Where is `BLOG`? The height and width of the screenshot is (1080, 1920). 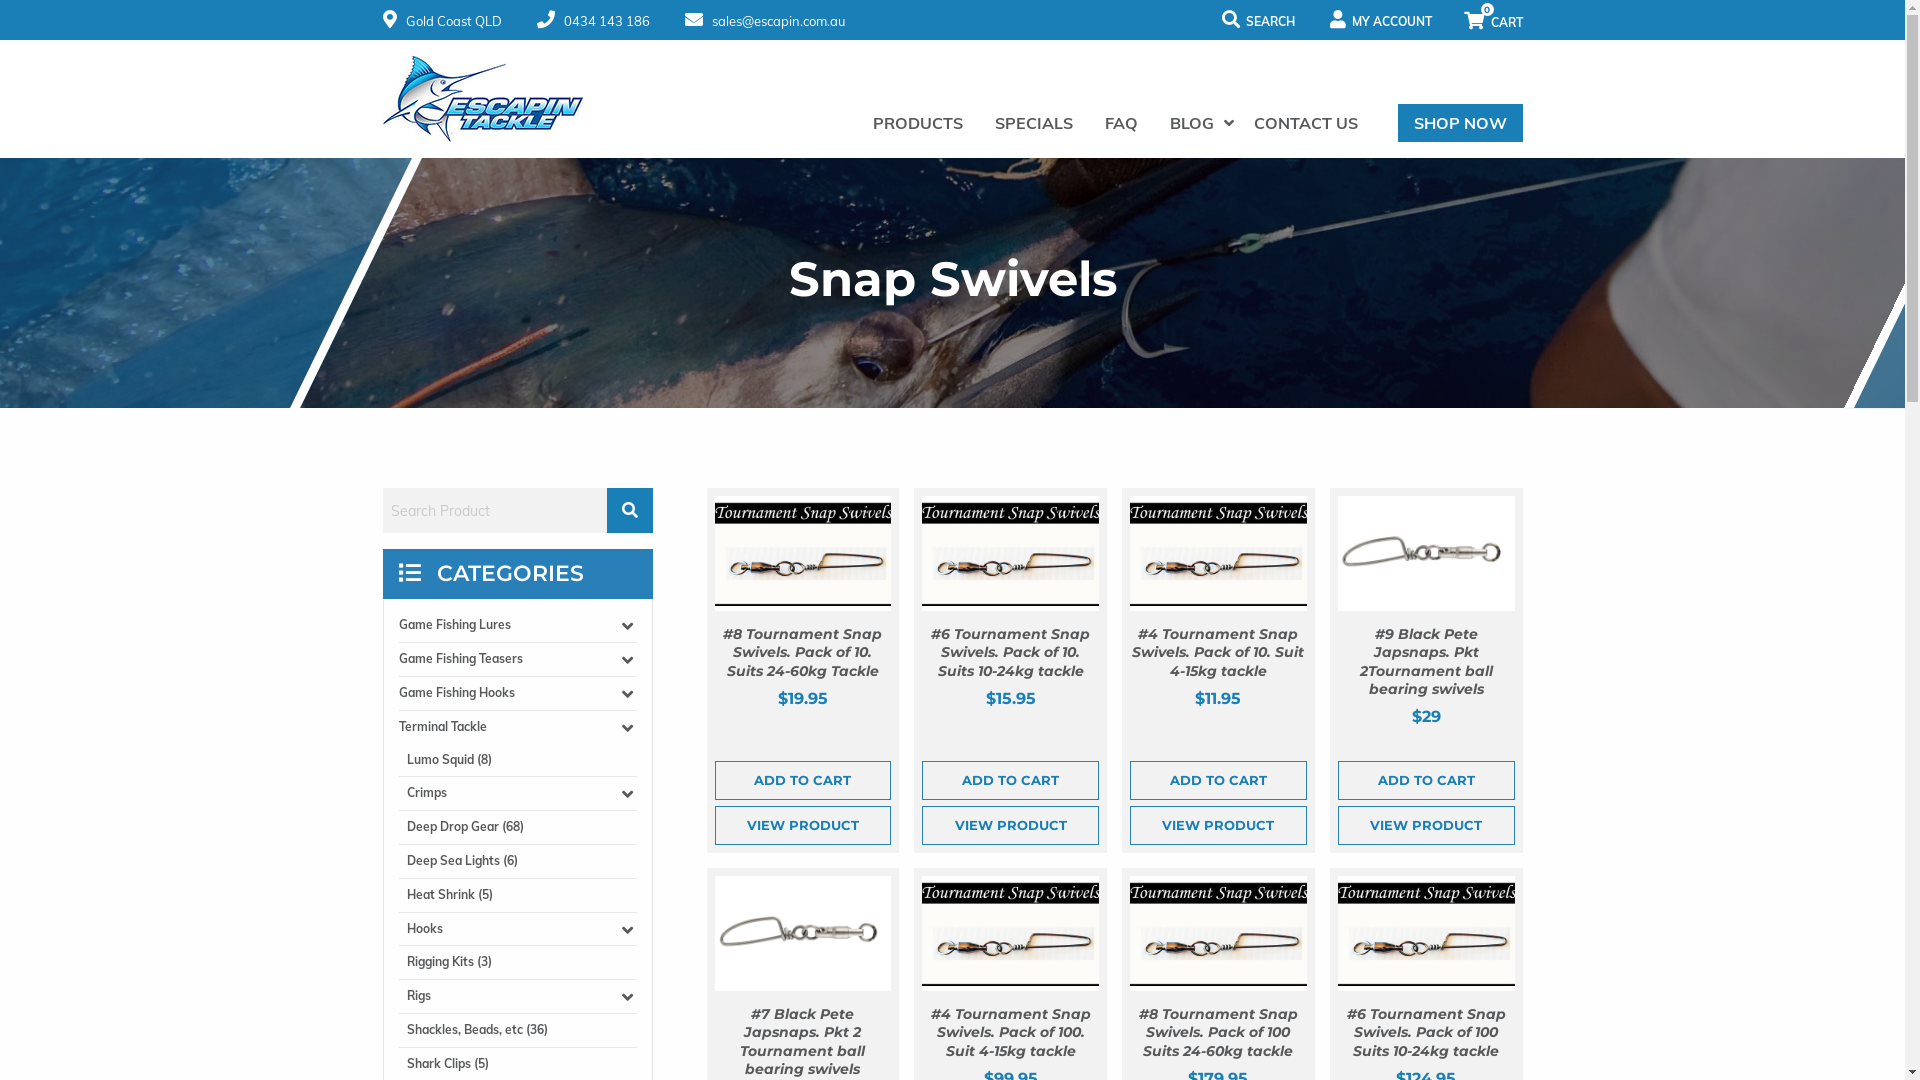
BLOG is located at coordinates (1196, 123).